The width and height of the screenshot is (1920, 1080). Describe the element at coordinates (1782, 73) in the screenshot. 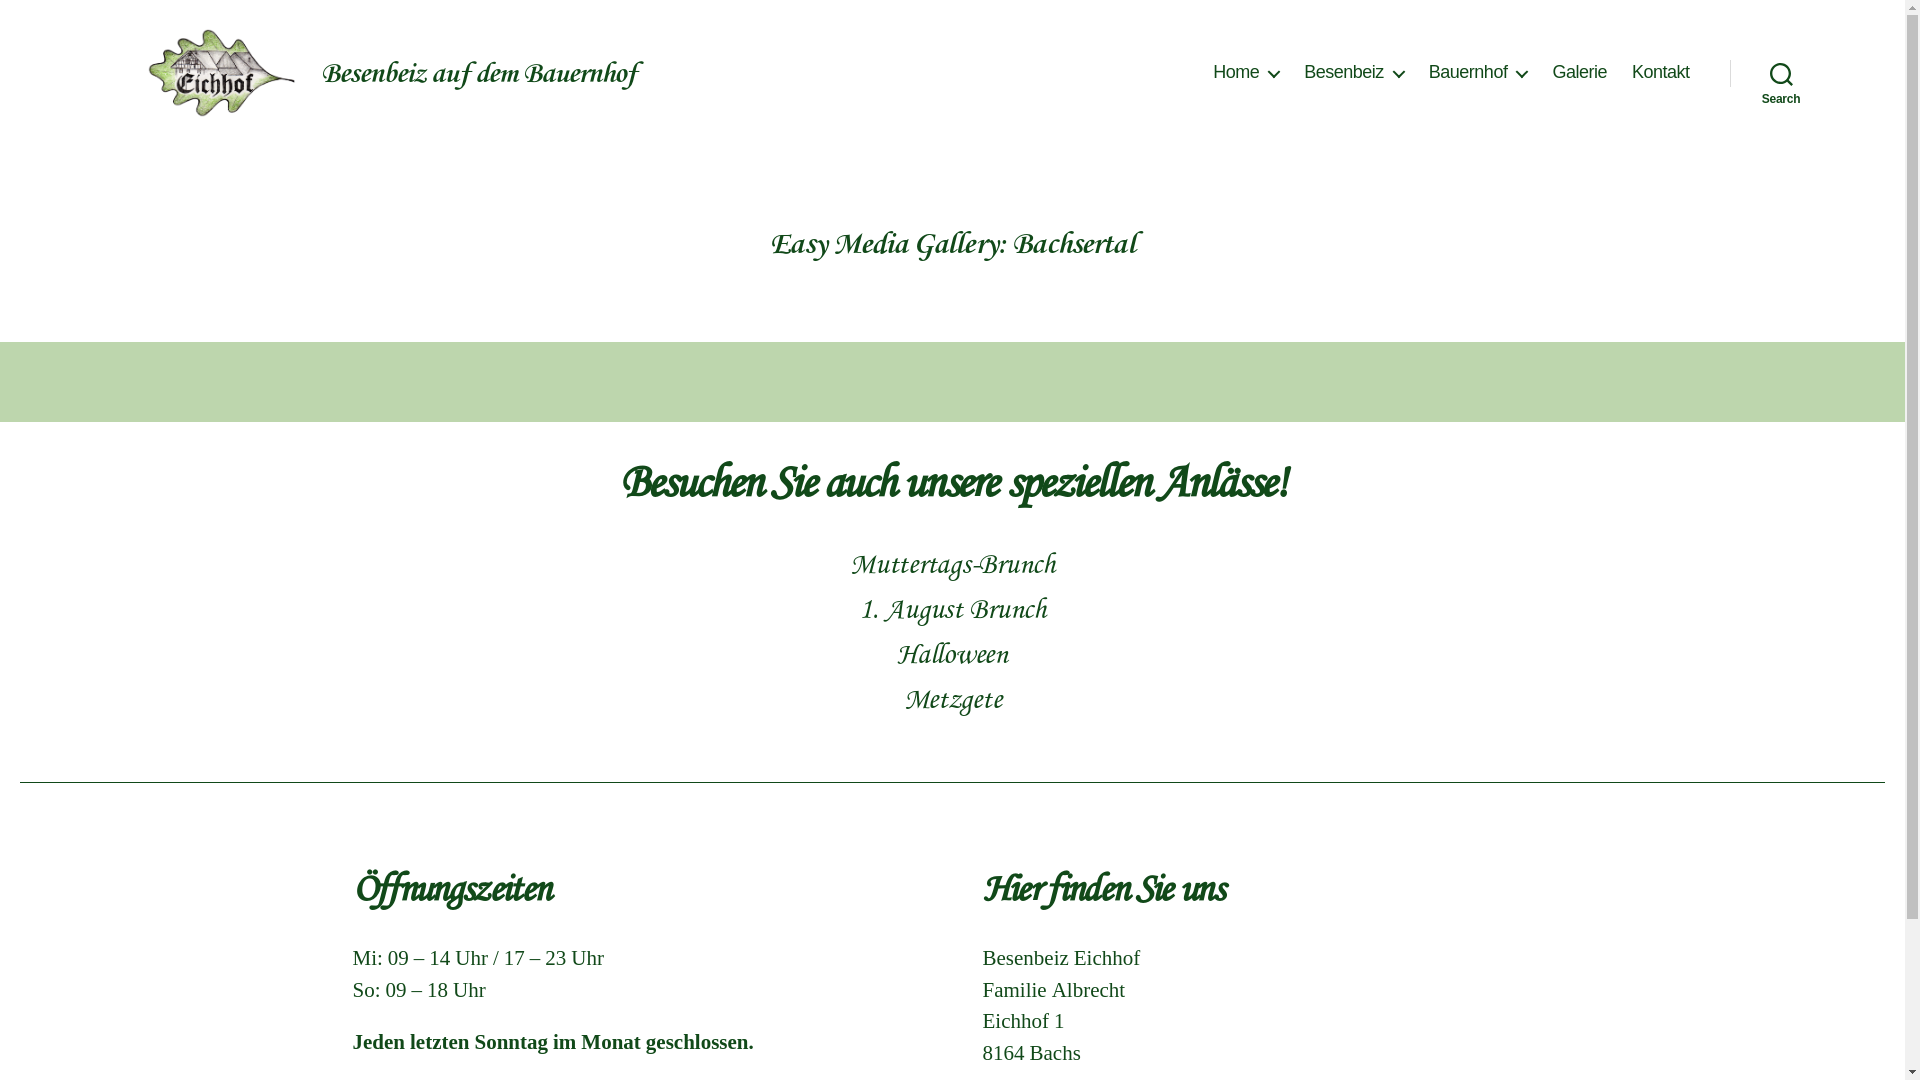

I see `Search` at that location.